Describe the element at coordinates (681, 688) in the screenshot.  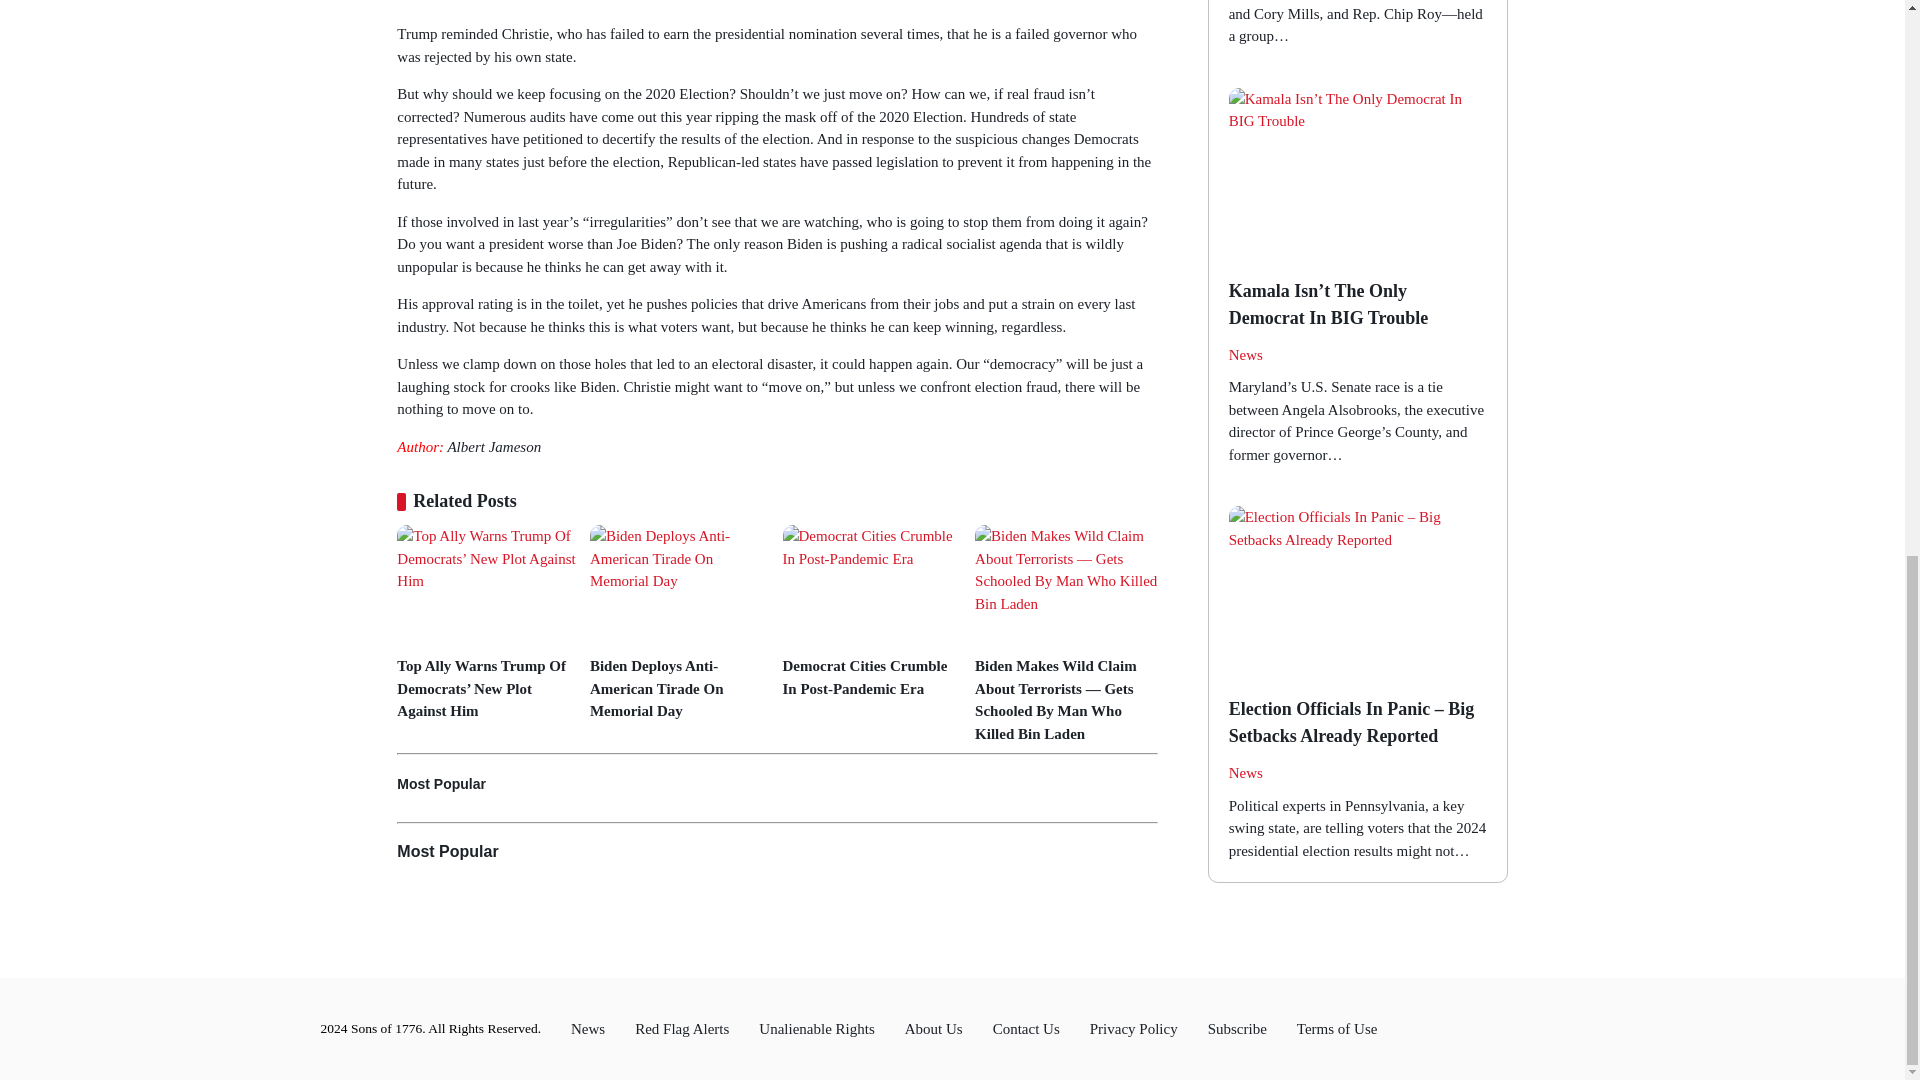
I see `Biden Deploys Anti-American Tirade On Memorial Day` at that location.